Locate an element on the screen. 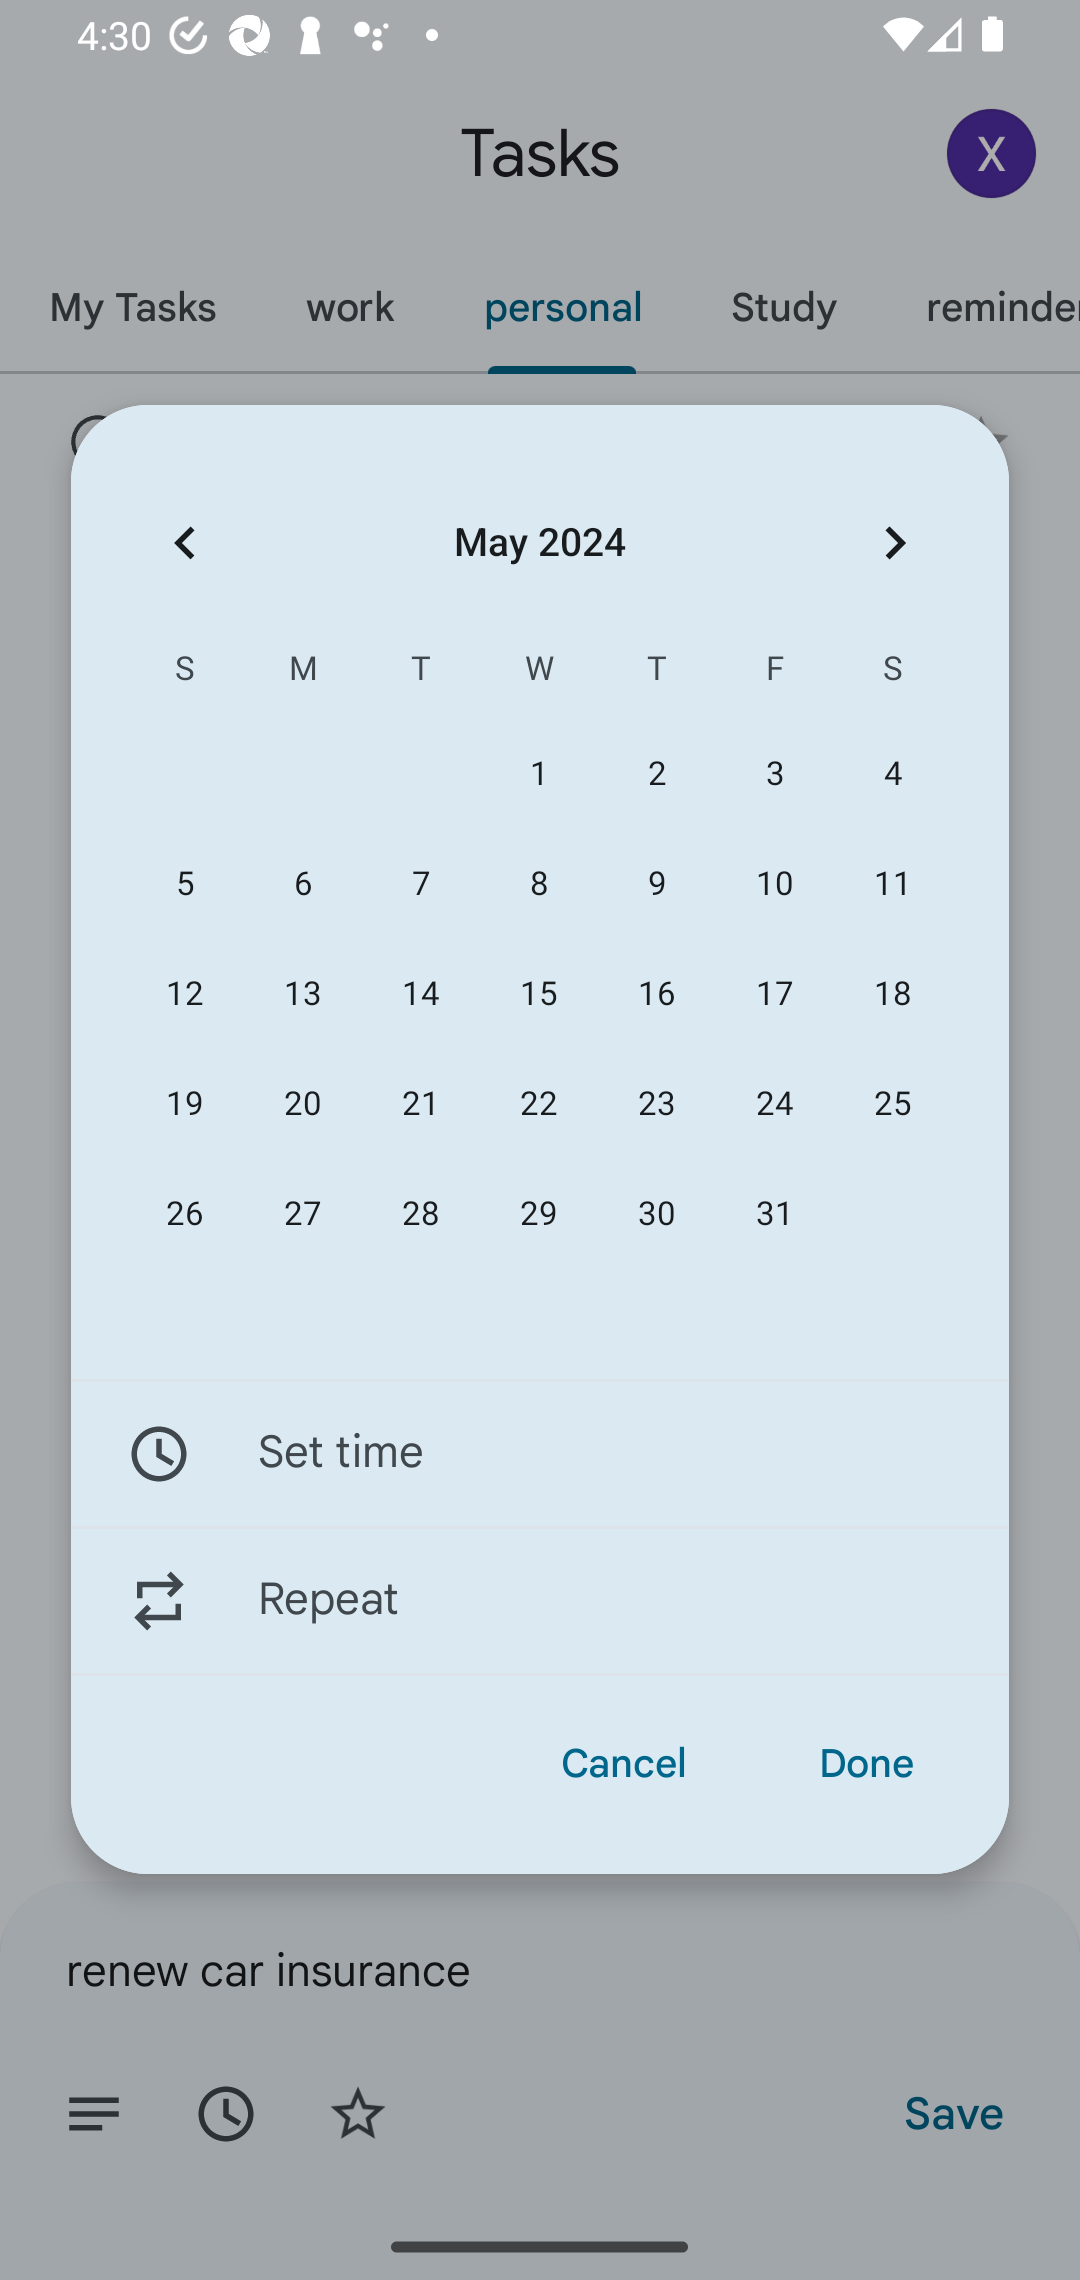 Image resolution: width=1080 pixels, height=2280 pixels. 11 11 May 2024 is located at coordinates (892, 884).